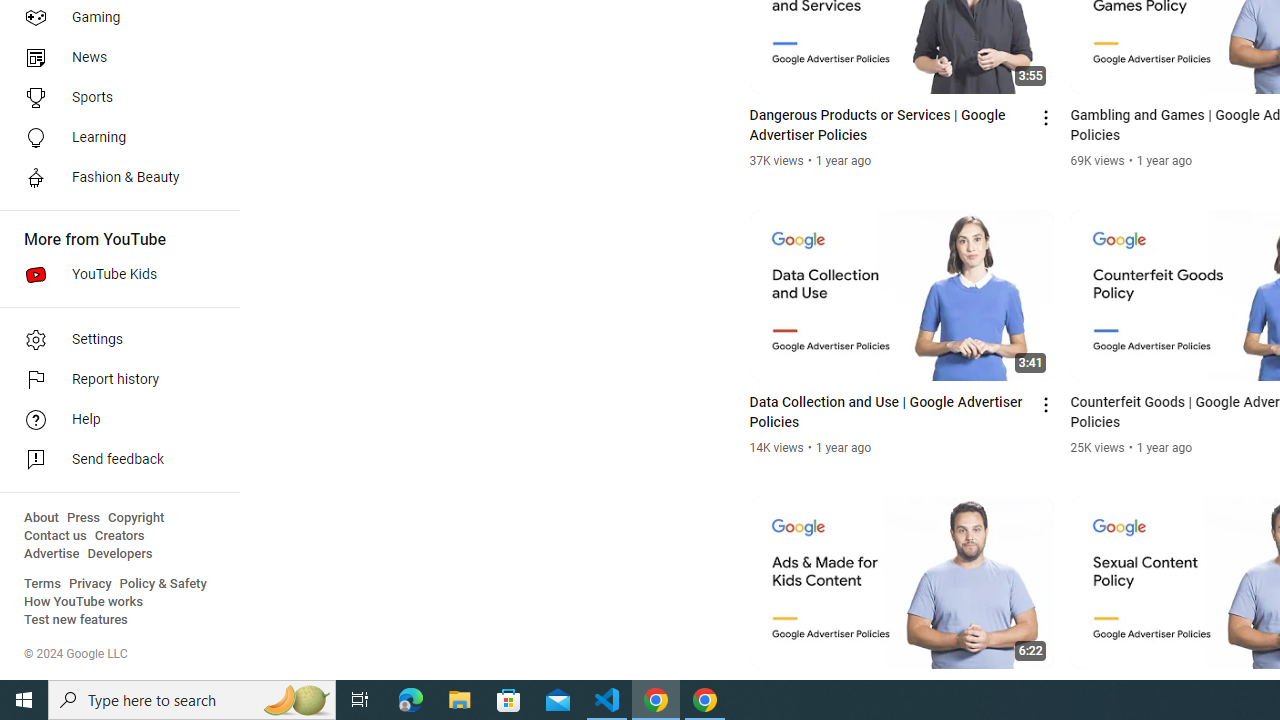 This screenshot has width=1280, height=720. What do you see at coordinates (114, 98) in the screenshot?
I see `Sports` at bounding box center [114, 98].